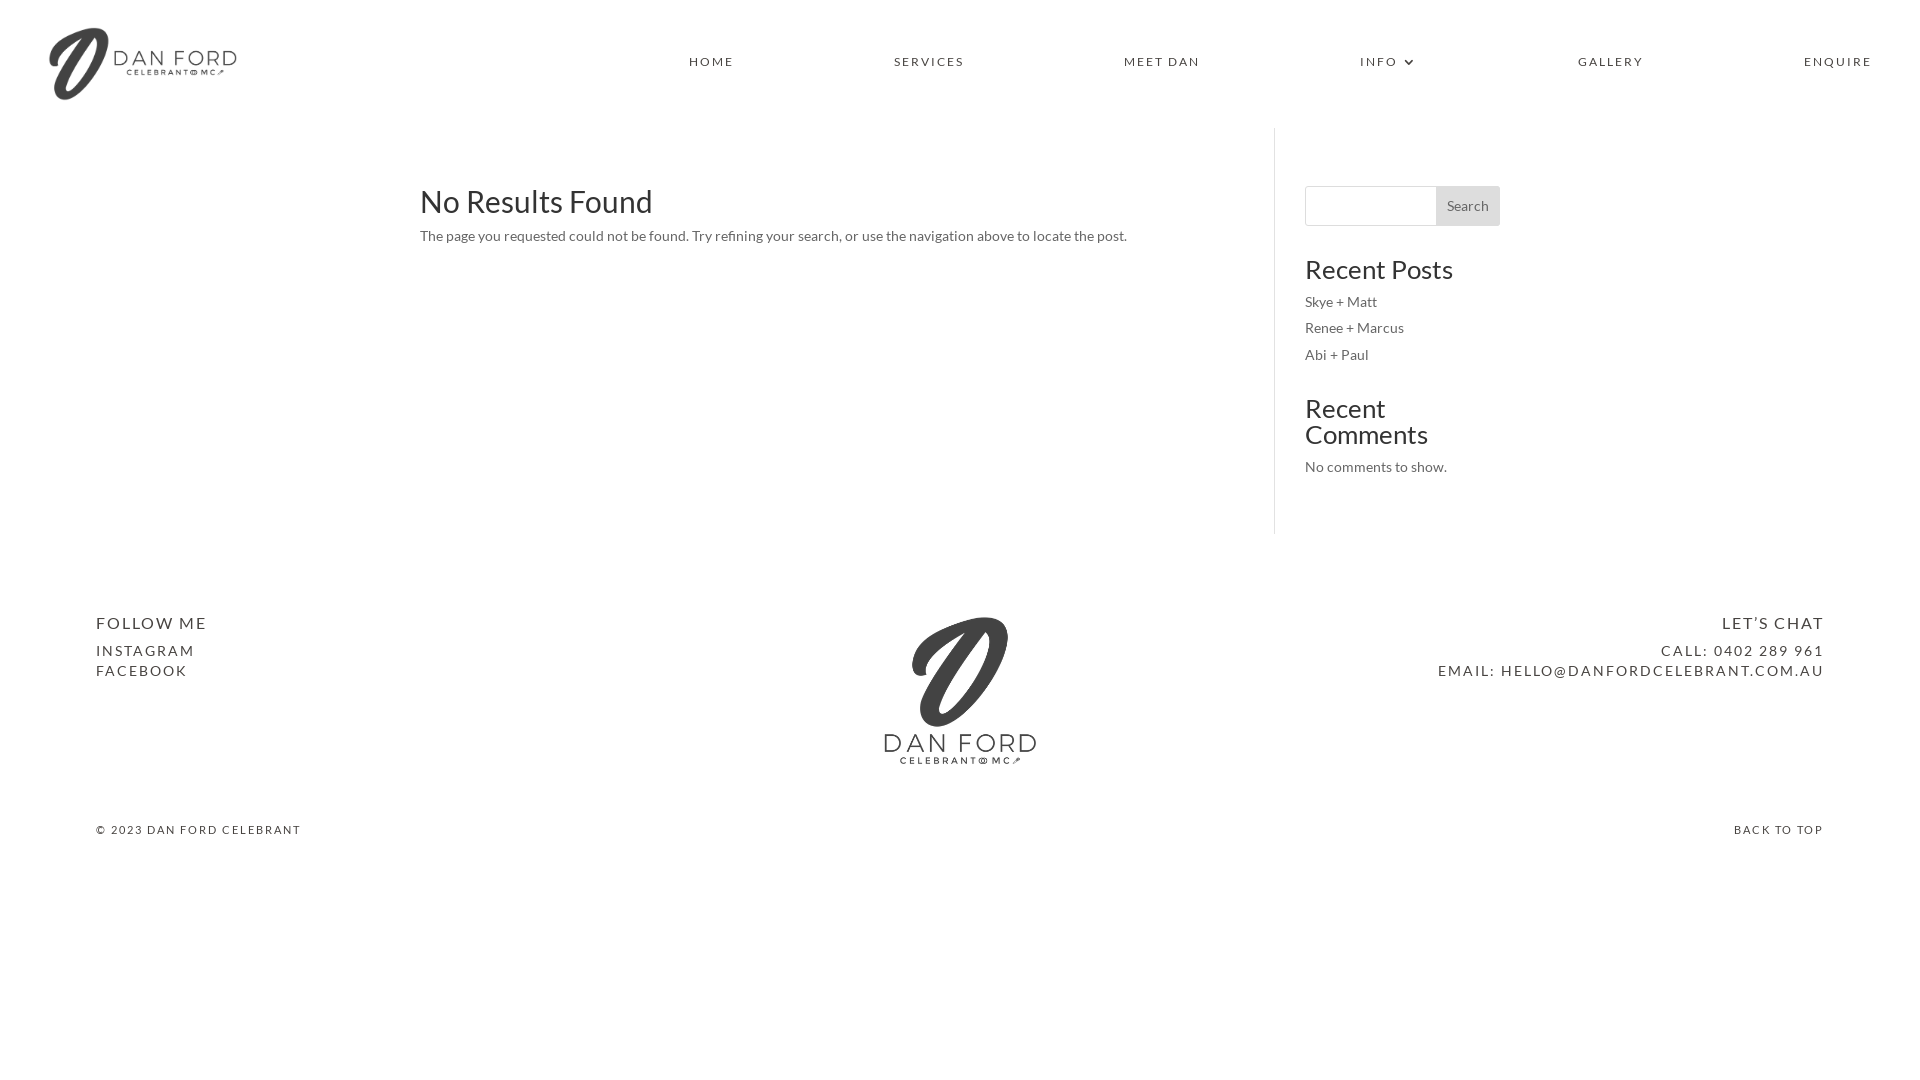 The width and height of the screenshot is (1920, 1080). I want to click on Renee + Marcus, so click(1354, 328).